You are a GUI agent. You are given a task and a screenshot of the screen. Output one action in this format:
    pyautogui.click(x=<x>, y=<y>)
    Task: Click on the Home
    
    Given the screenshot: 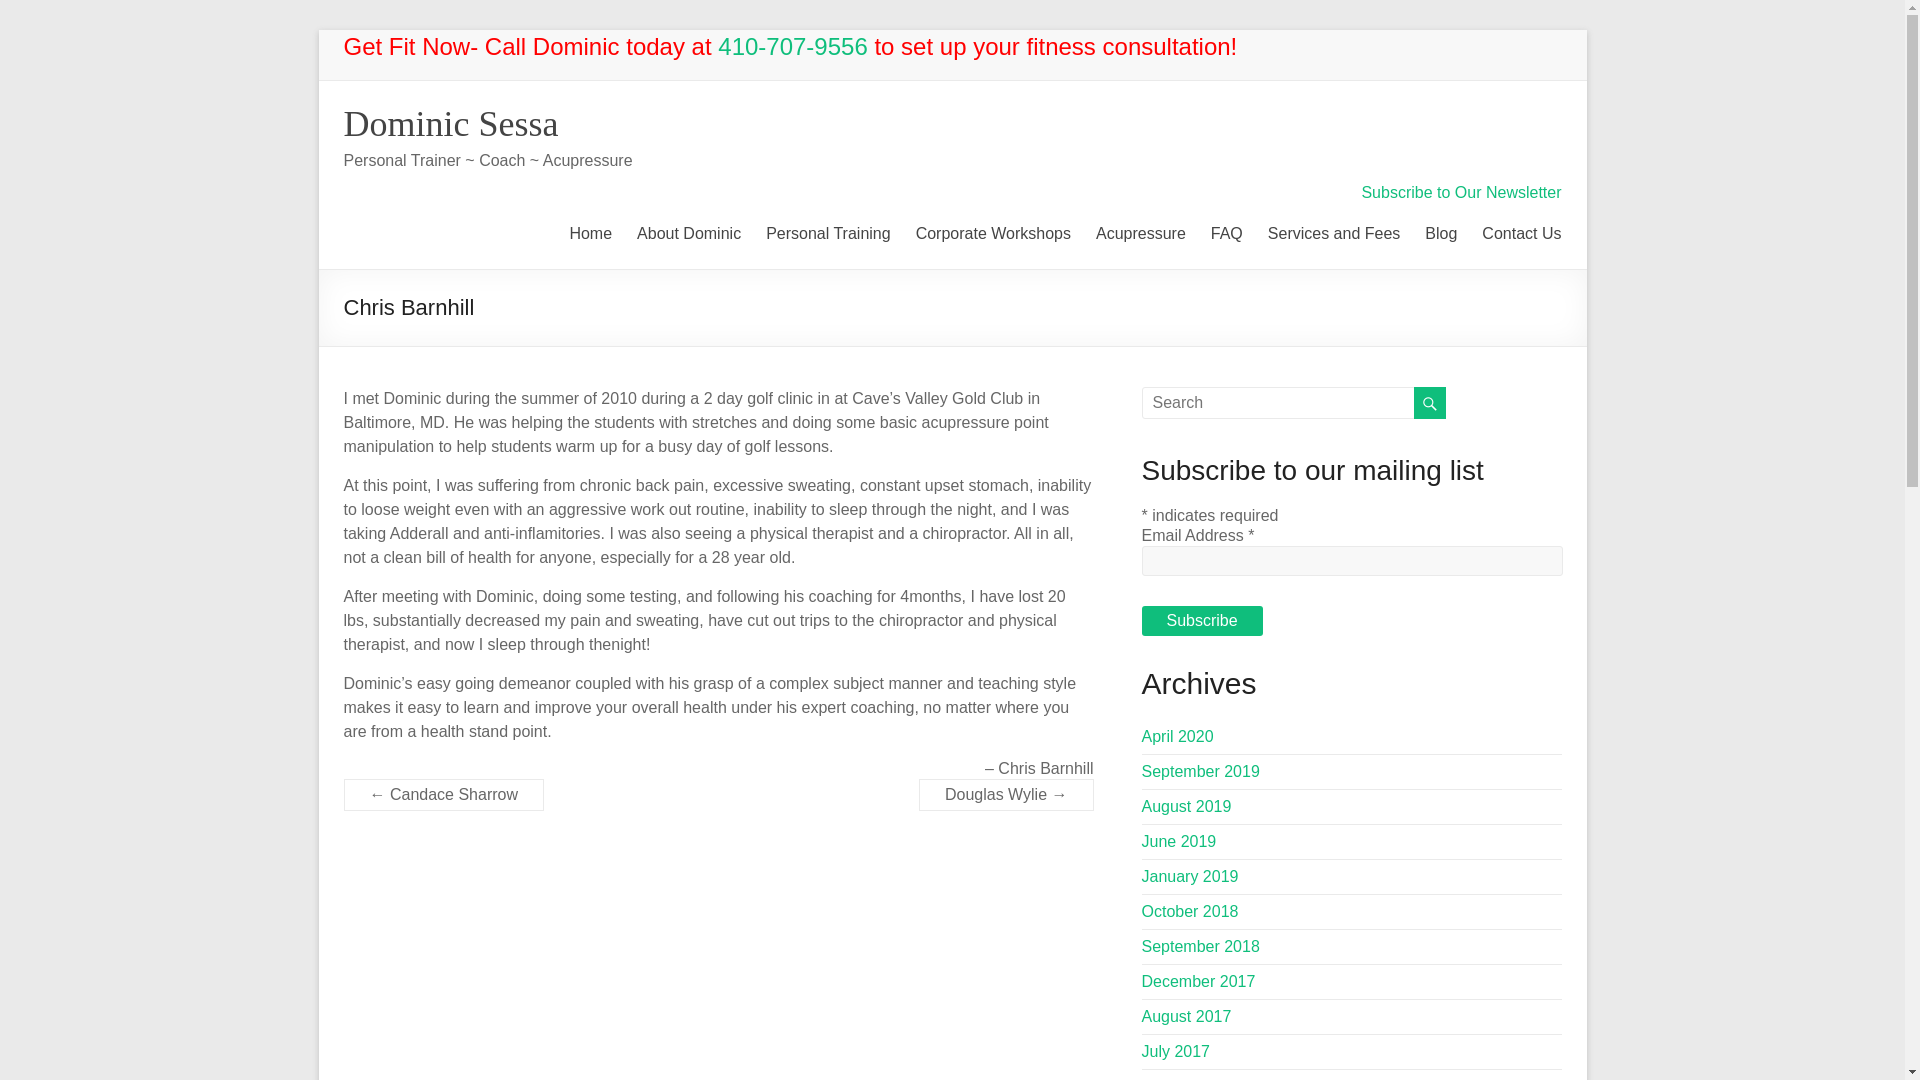 What is the action you would take?
    pyautogui.click(x=590, y=230)
    